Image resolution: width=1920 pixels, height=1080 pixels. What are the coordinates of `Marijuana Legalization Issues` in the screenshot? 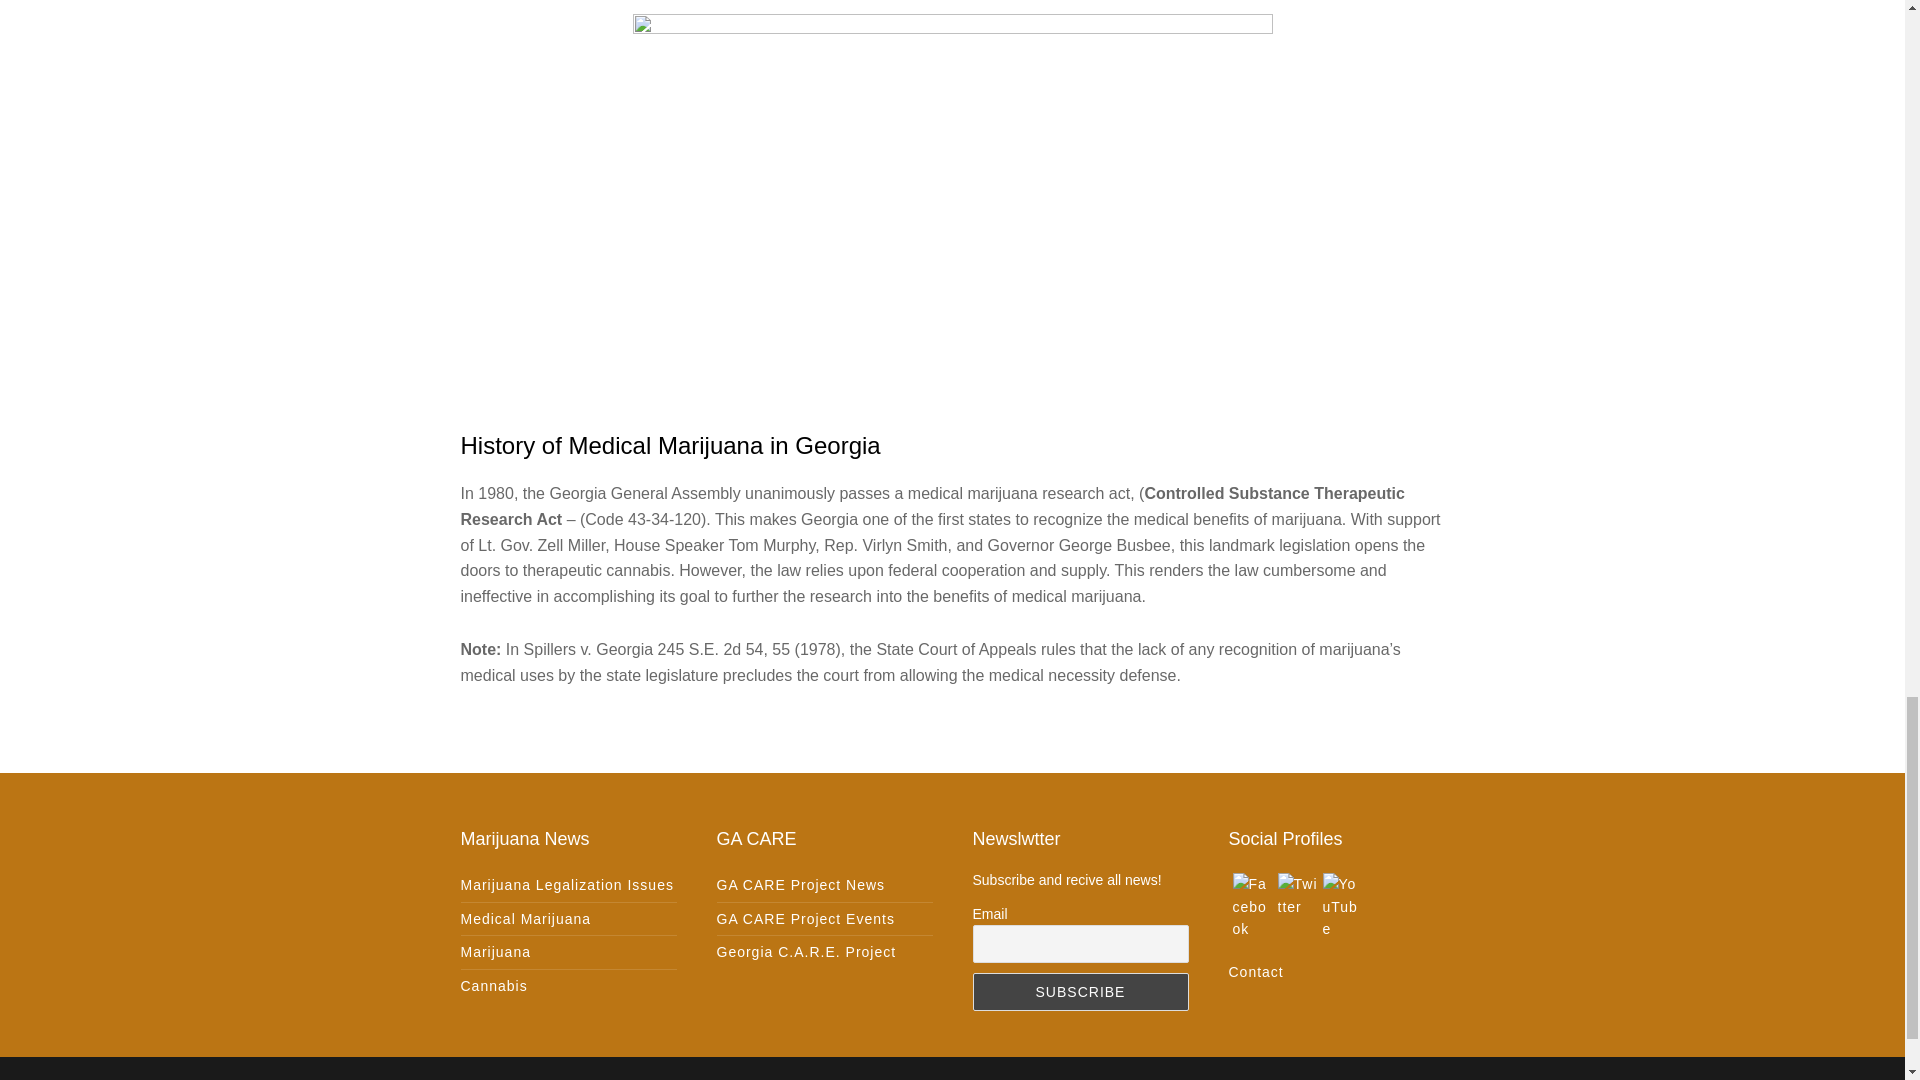 It's located at (566, 884).